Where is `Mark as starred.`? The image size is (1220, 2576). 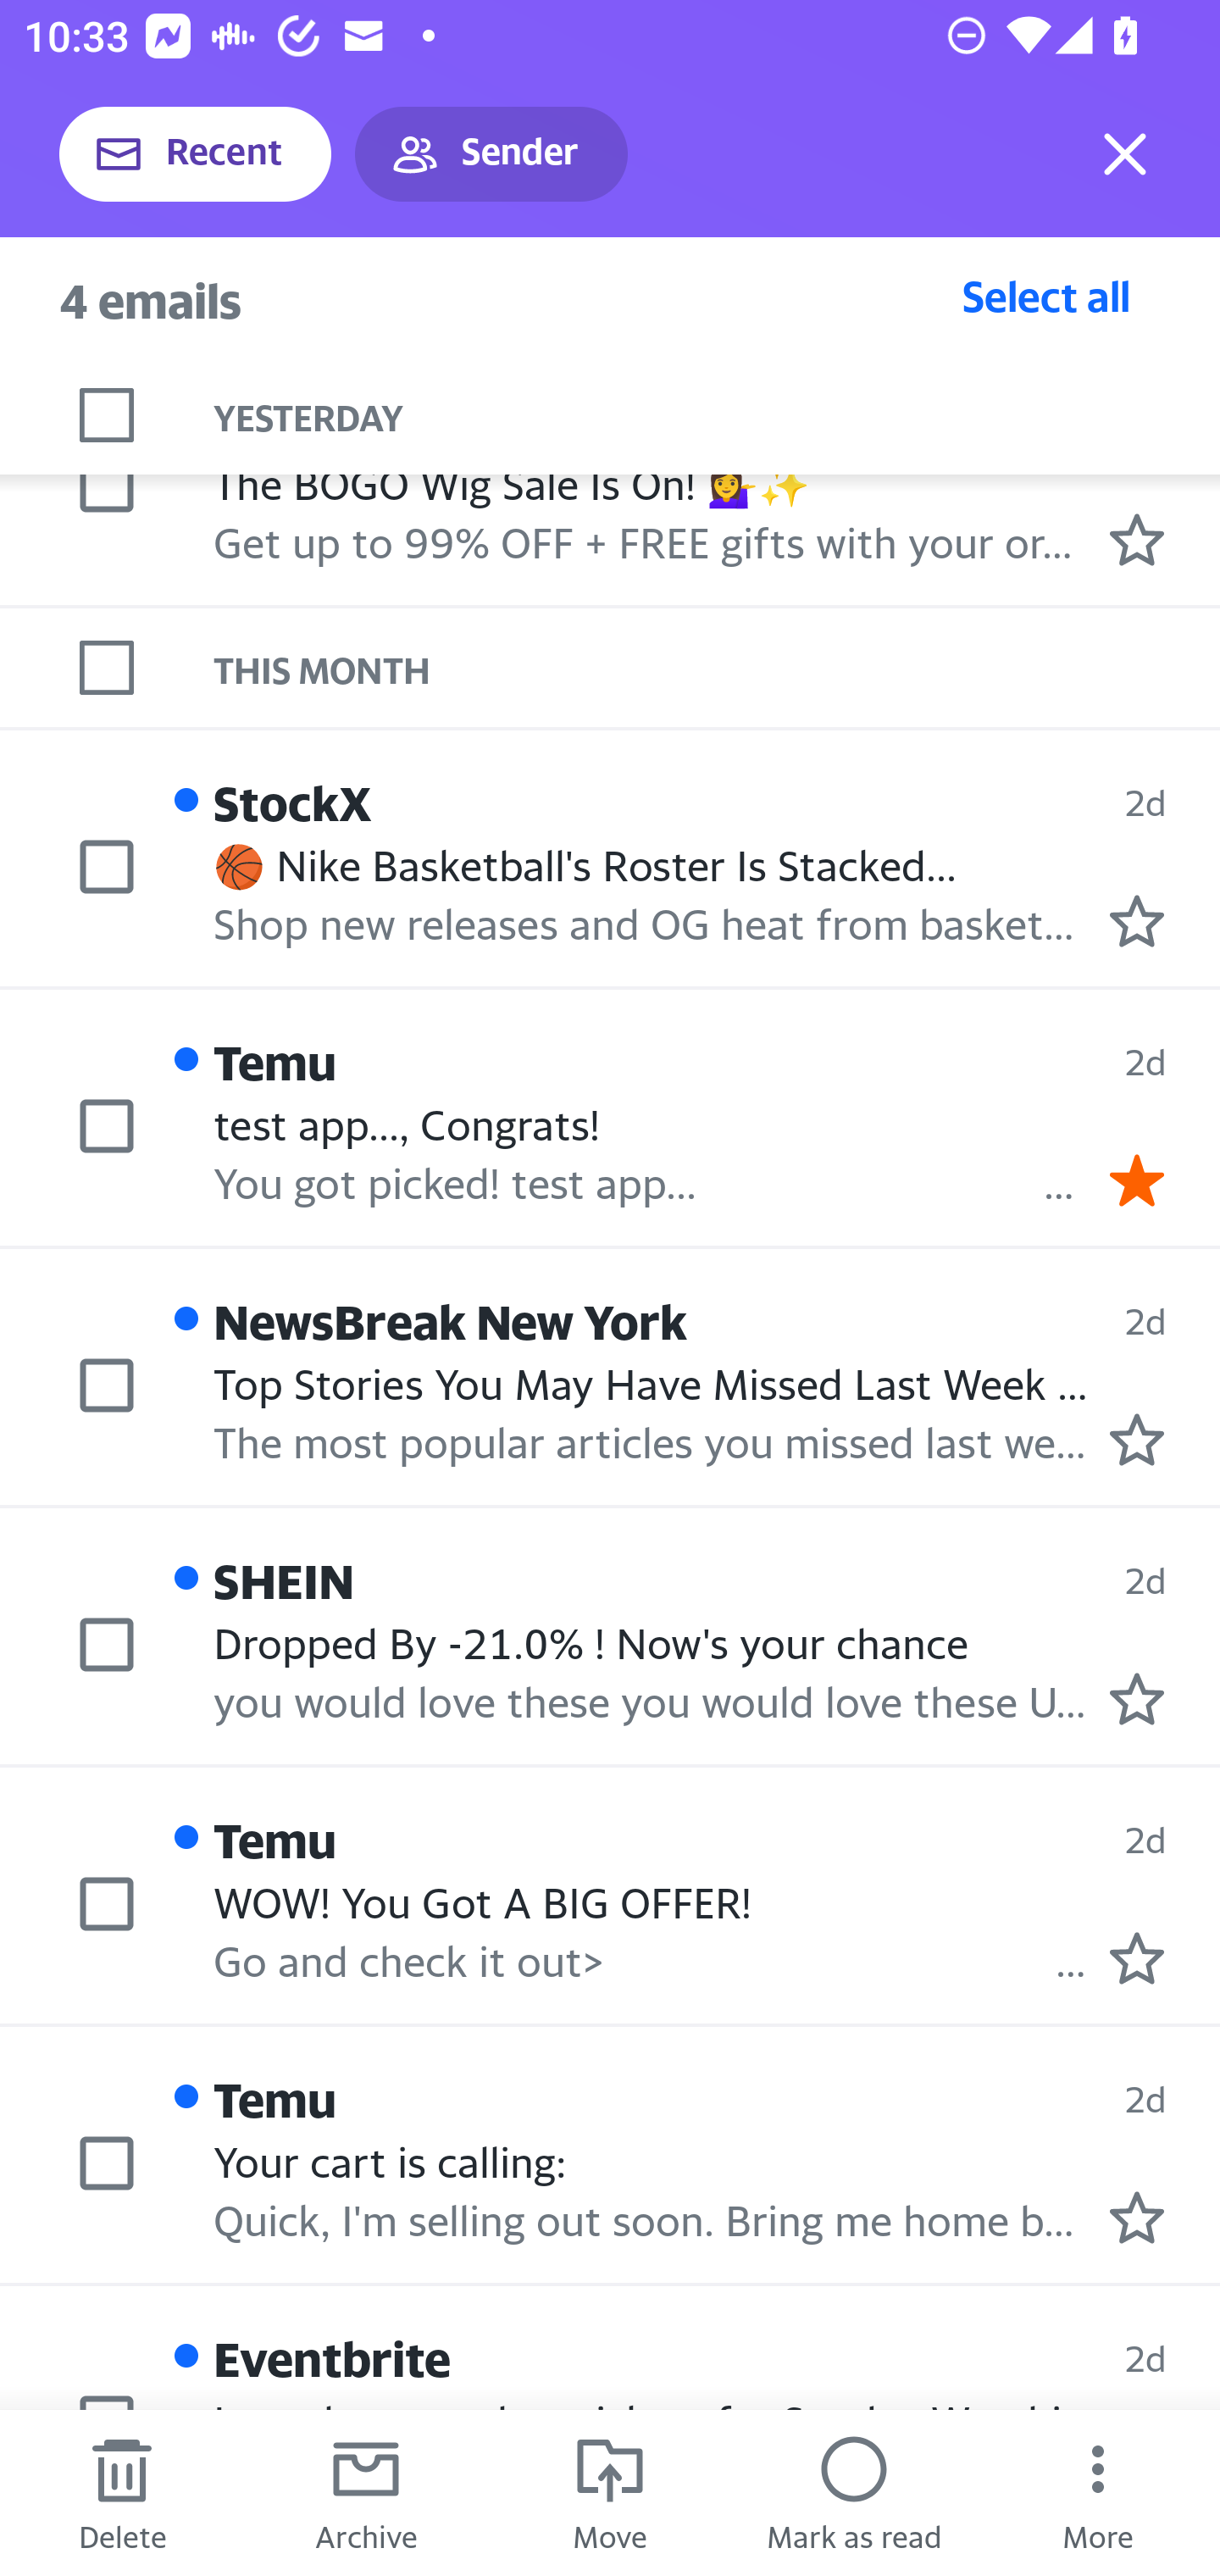
Mark as starred. is located at coordinates (1137, 539).